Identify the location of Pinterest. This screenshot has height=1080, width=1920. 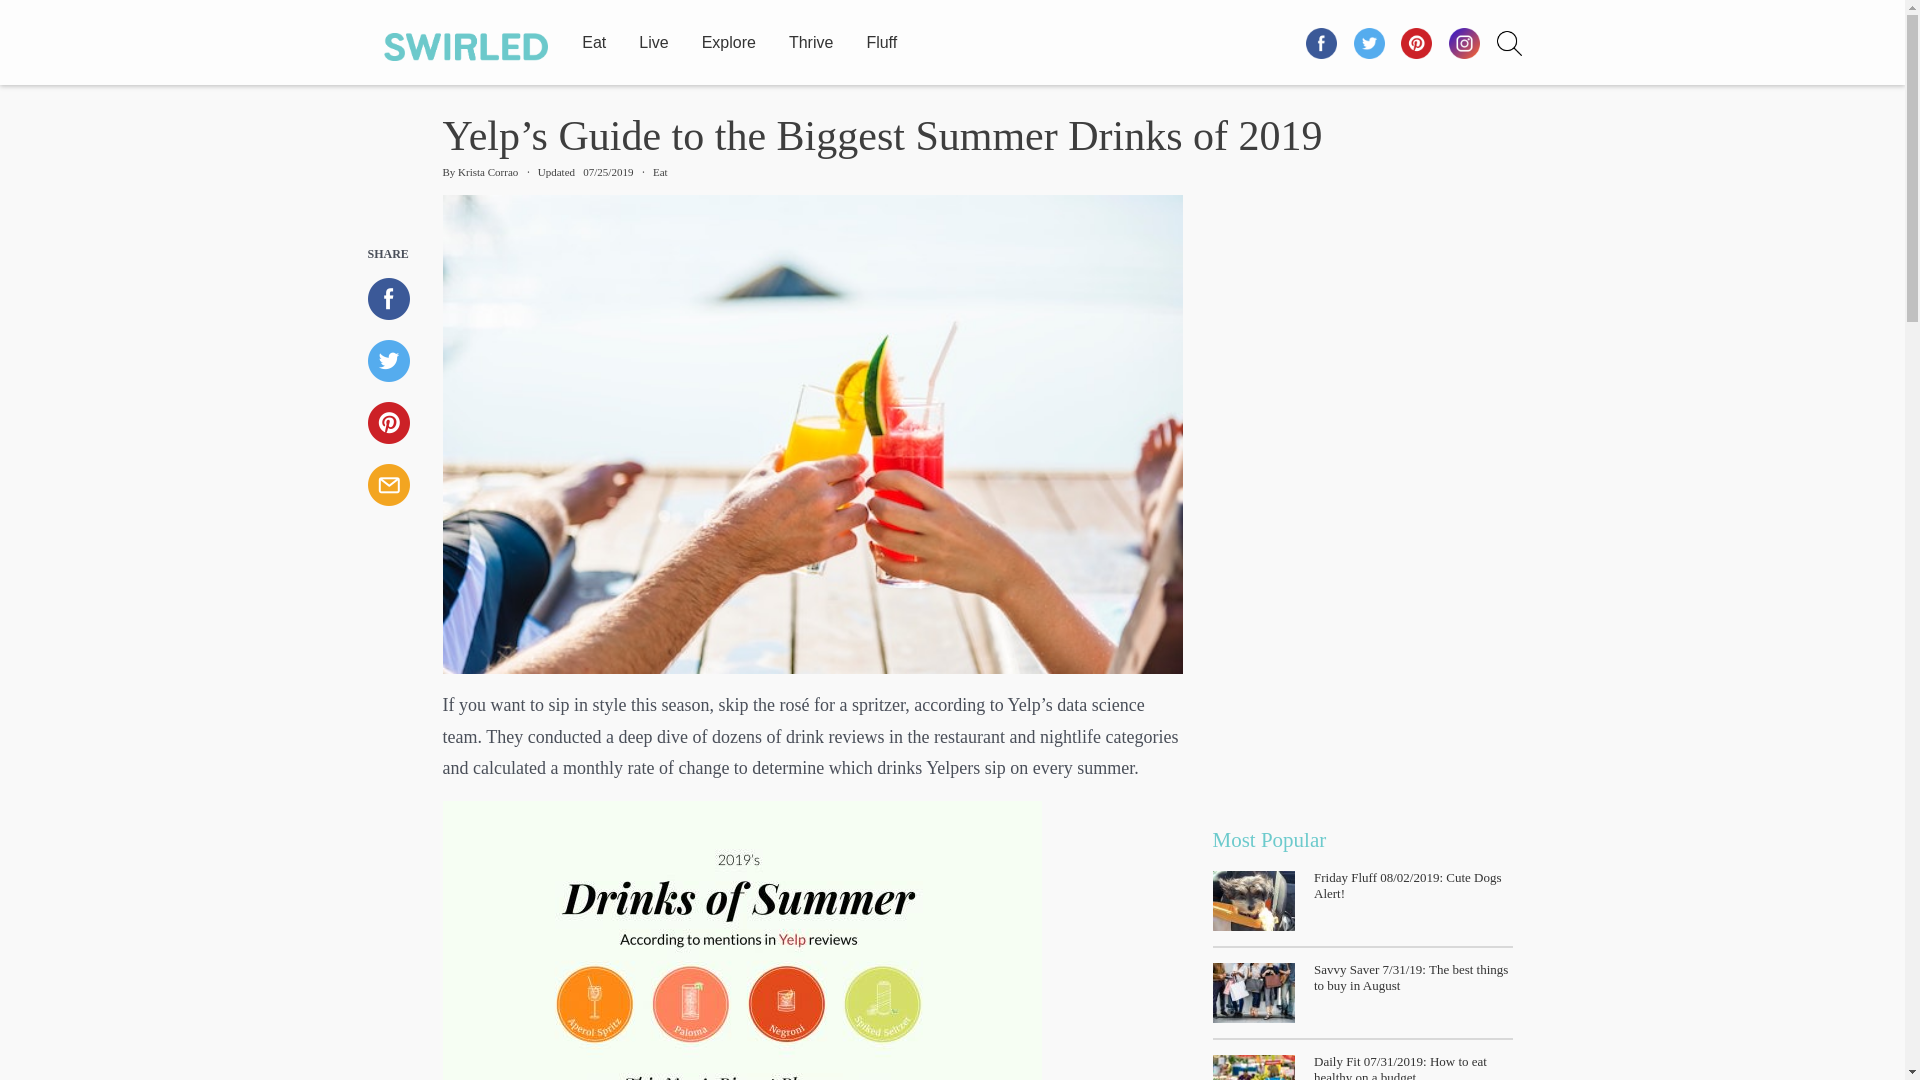
(1417, 42).